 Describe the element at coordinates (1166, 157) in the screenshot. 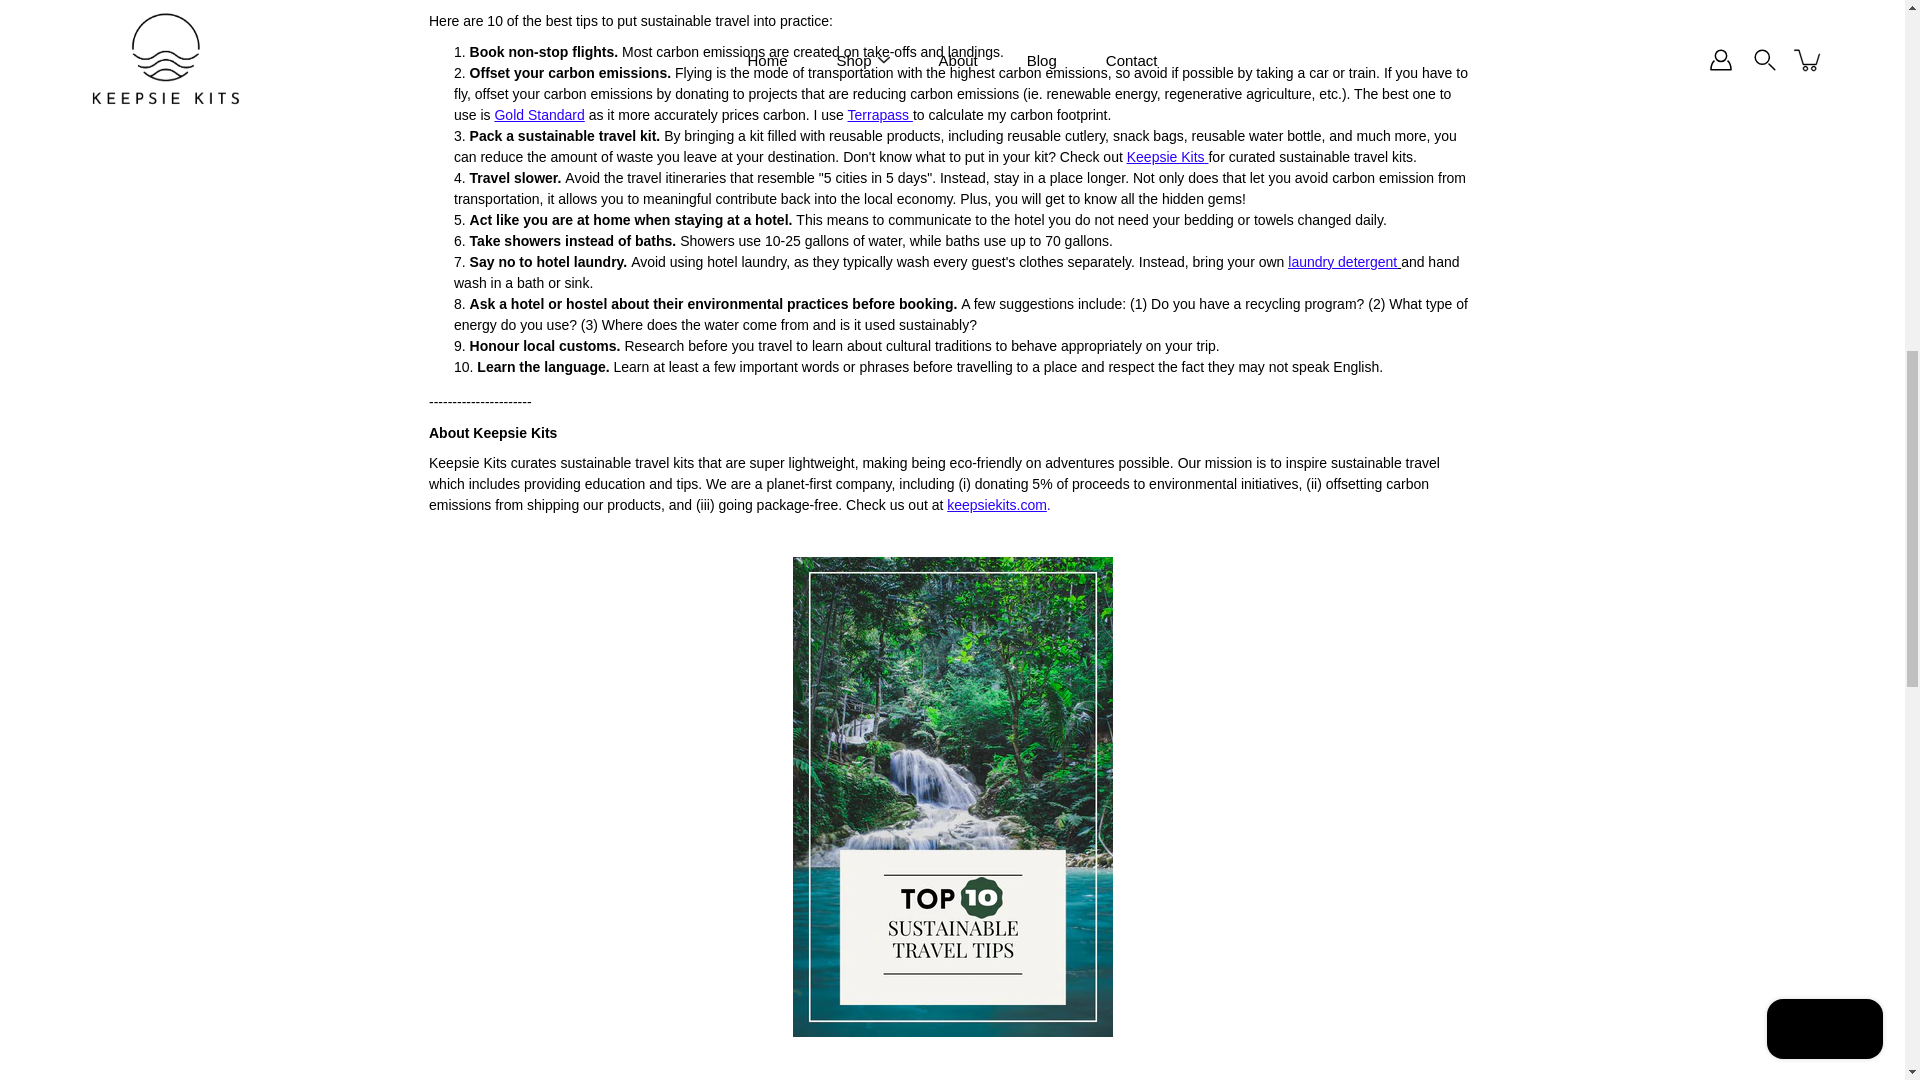

I see `Keepsie Kits` at that location.